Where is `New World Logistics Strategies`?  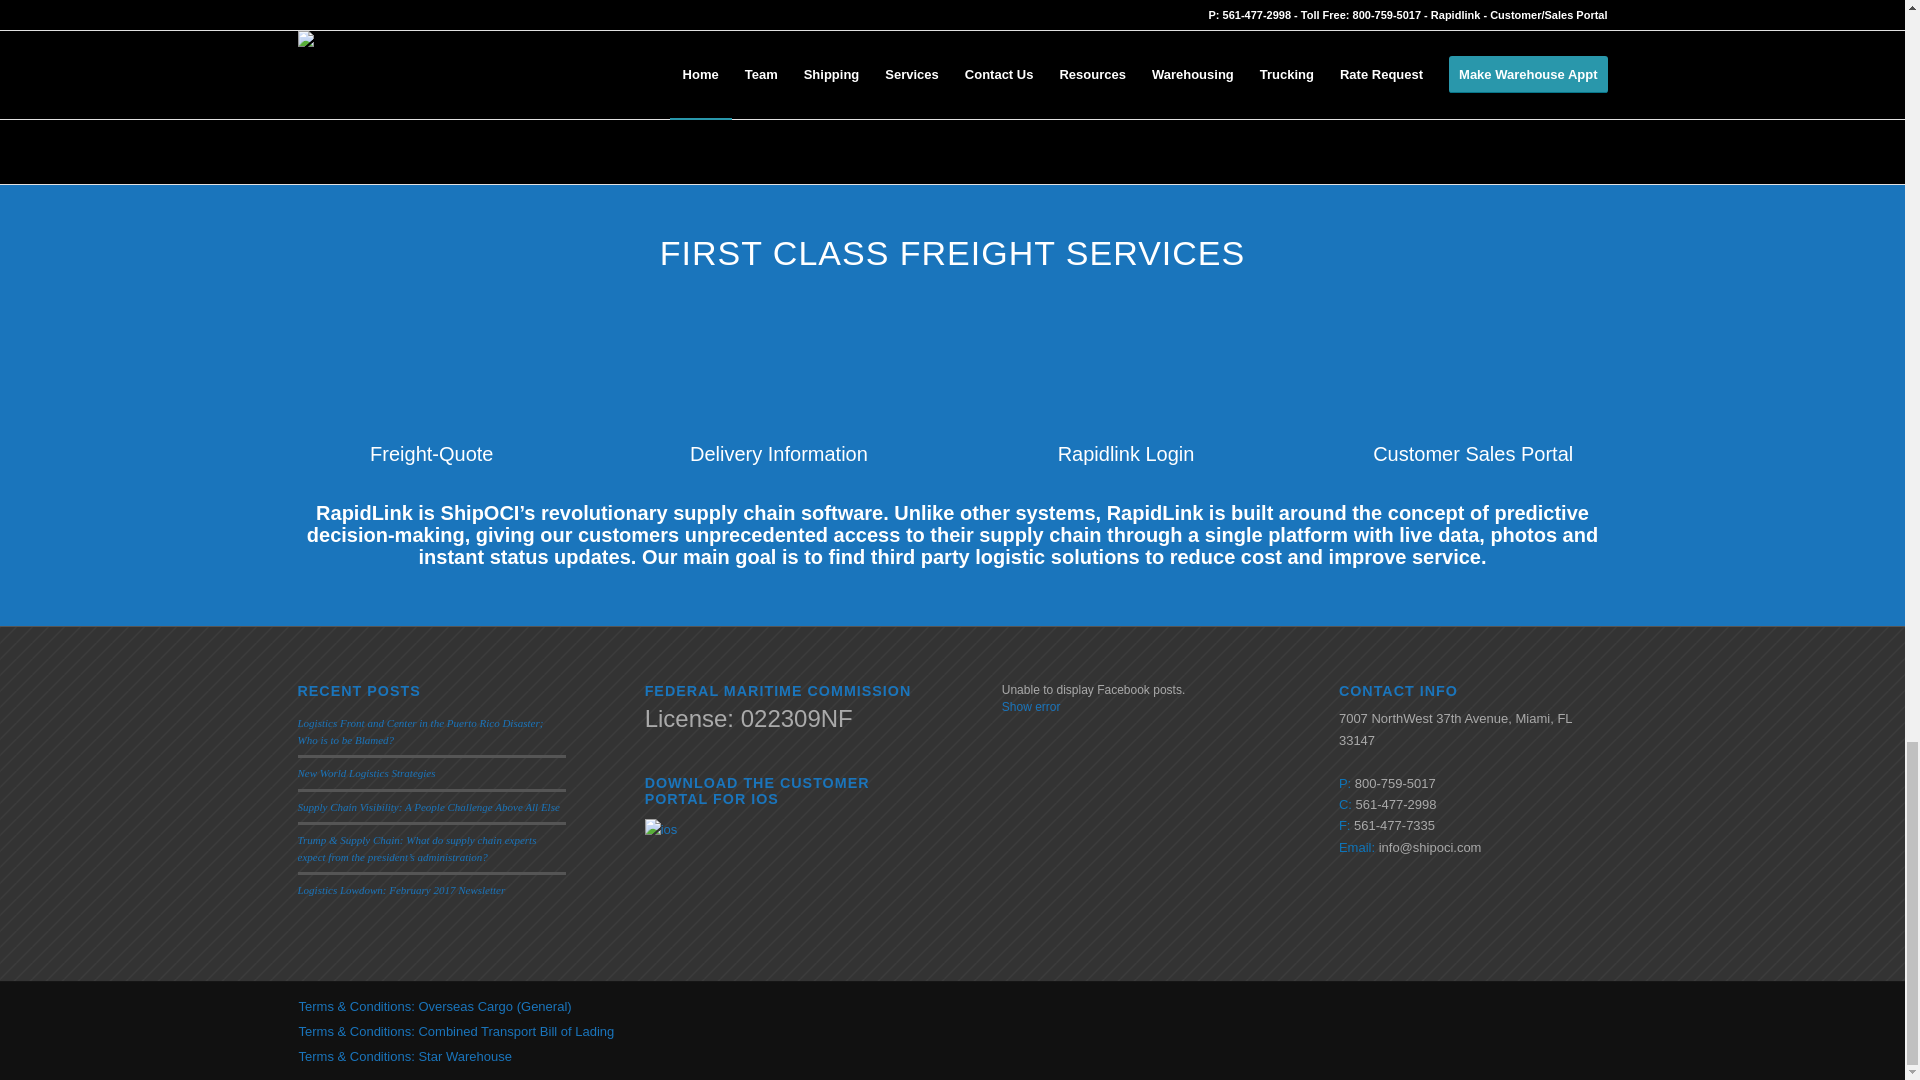 New World Logistics Strategies is located at coordinates (366, 772).